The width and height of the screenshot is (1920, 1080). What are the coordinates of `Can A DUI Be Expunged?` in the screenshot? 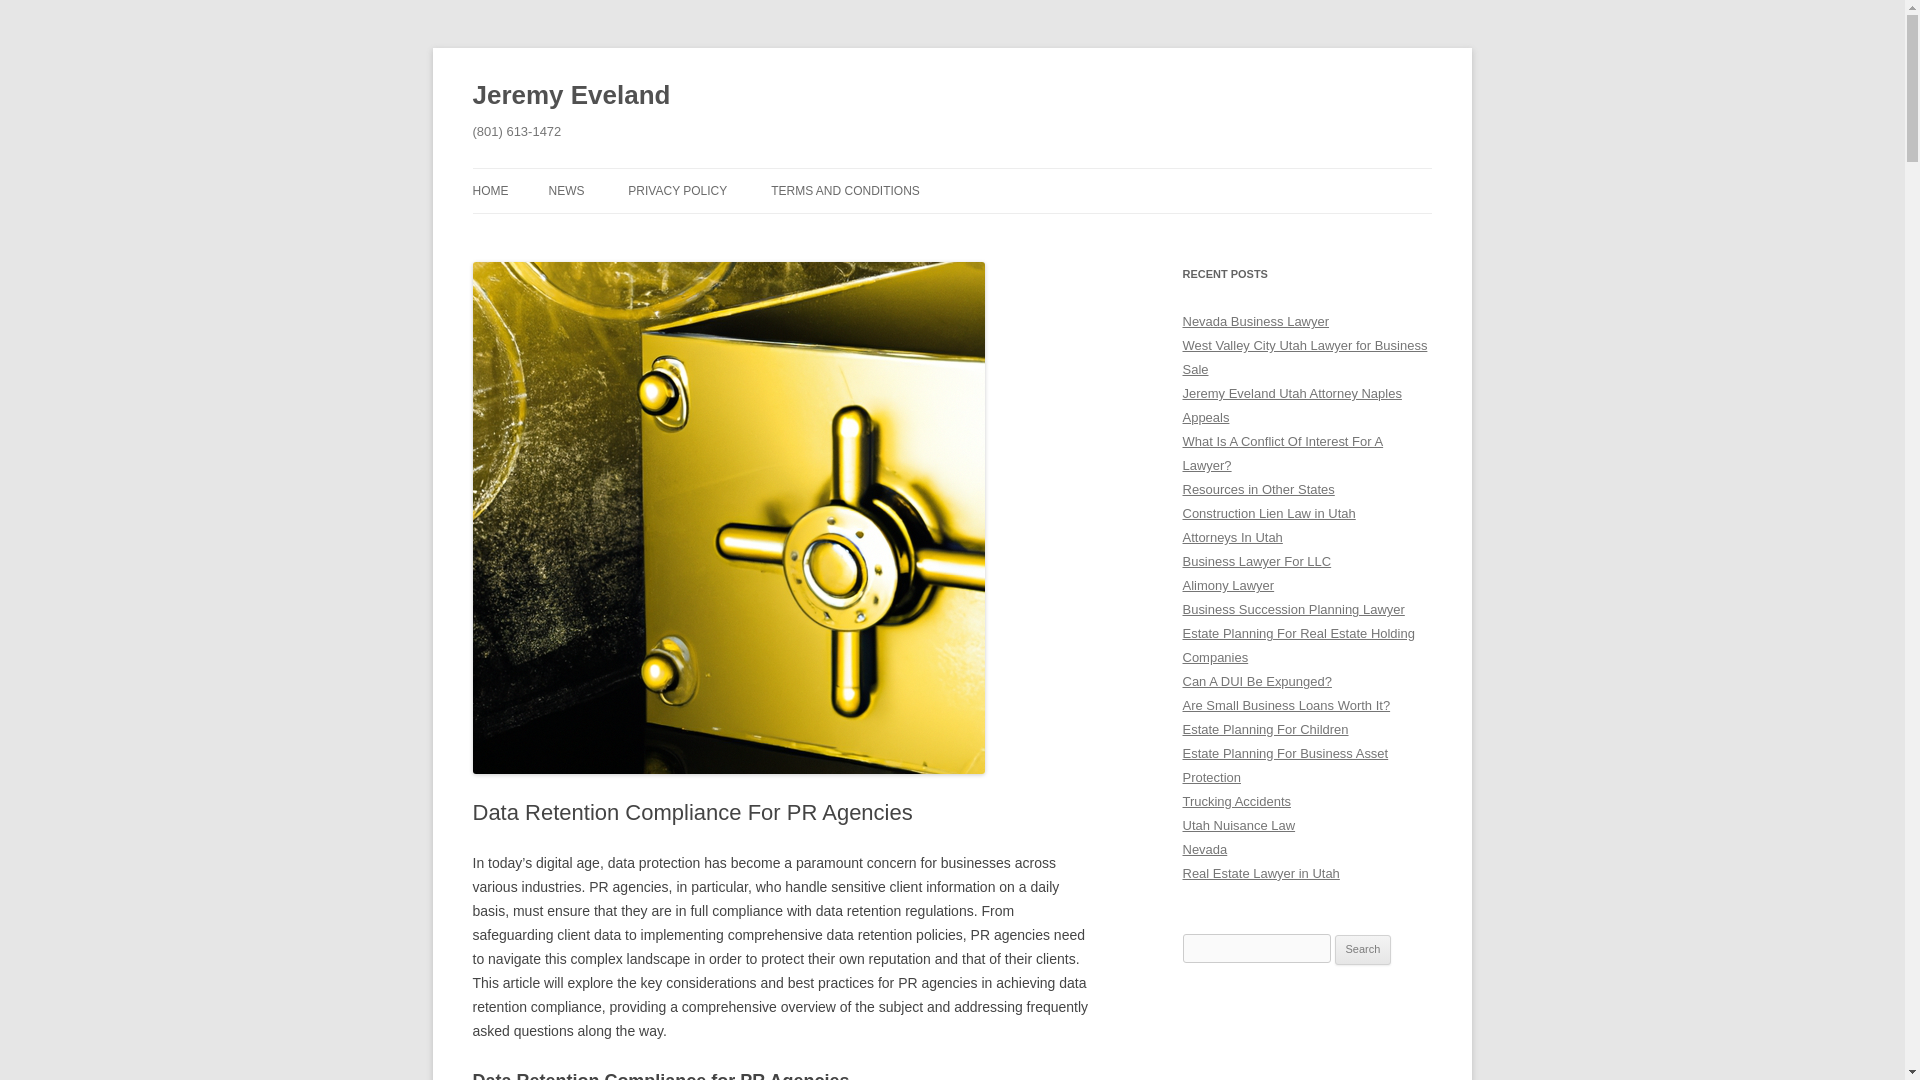 It's located at (1256, 681).